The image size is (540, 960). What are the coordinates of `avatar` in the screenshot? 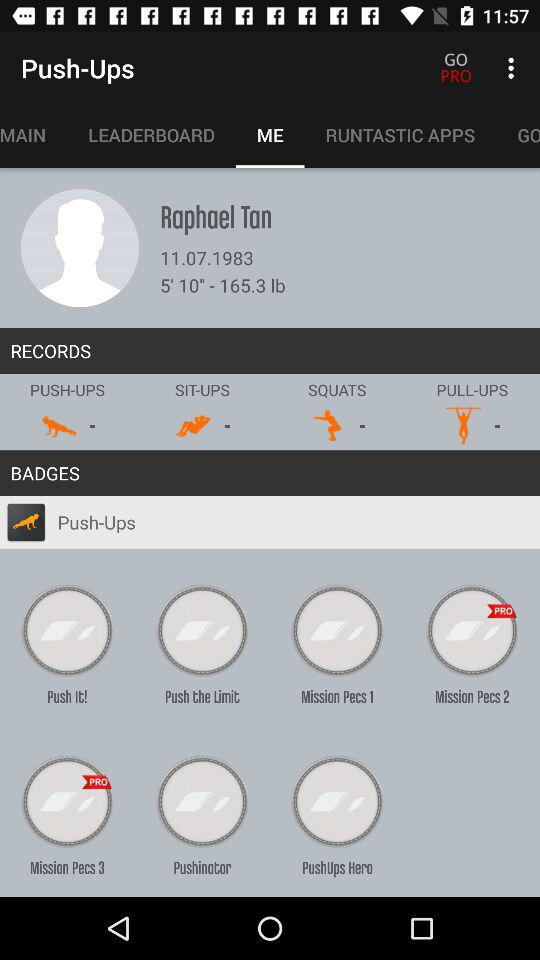 It's located at (80, 248).